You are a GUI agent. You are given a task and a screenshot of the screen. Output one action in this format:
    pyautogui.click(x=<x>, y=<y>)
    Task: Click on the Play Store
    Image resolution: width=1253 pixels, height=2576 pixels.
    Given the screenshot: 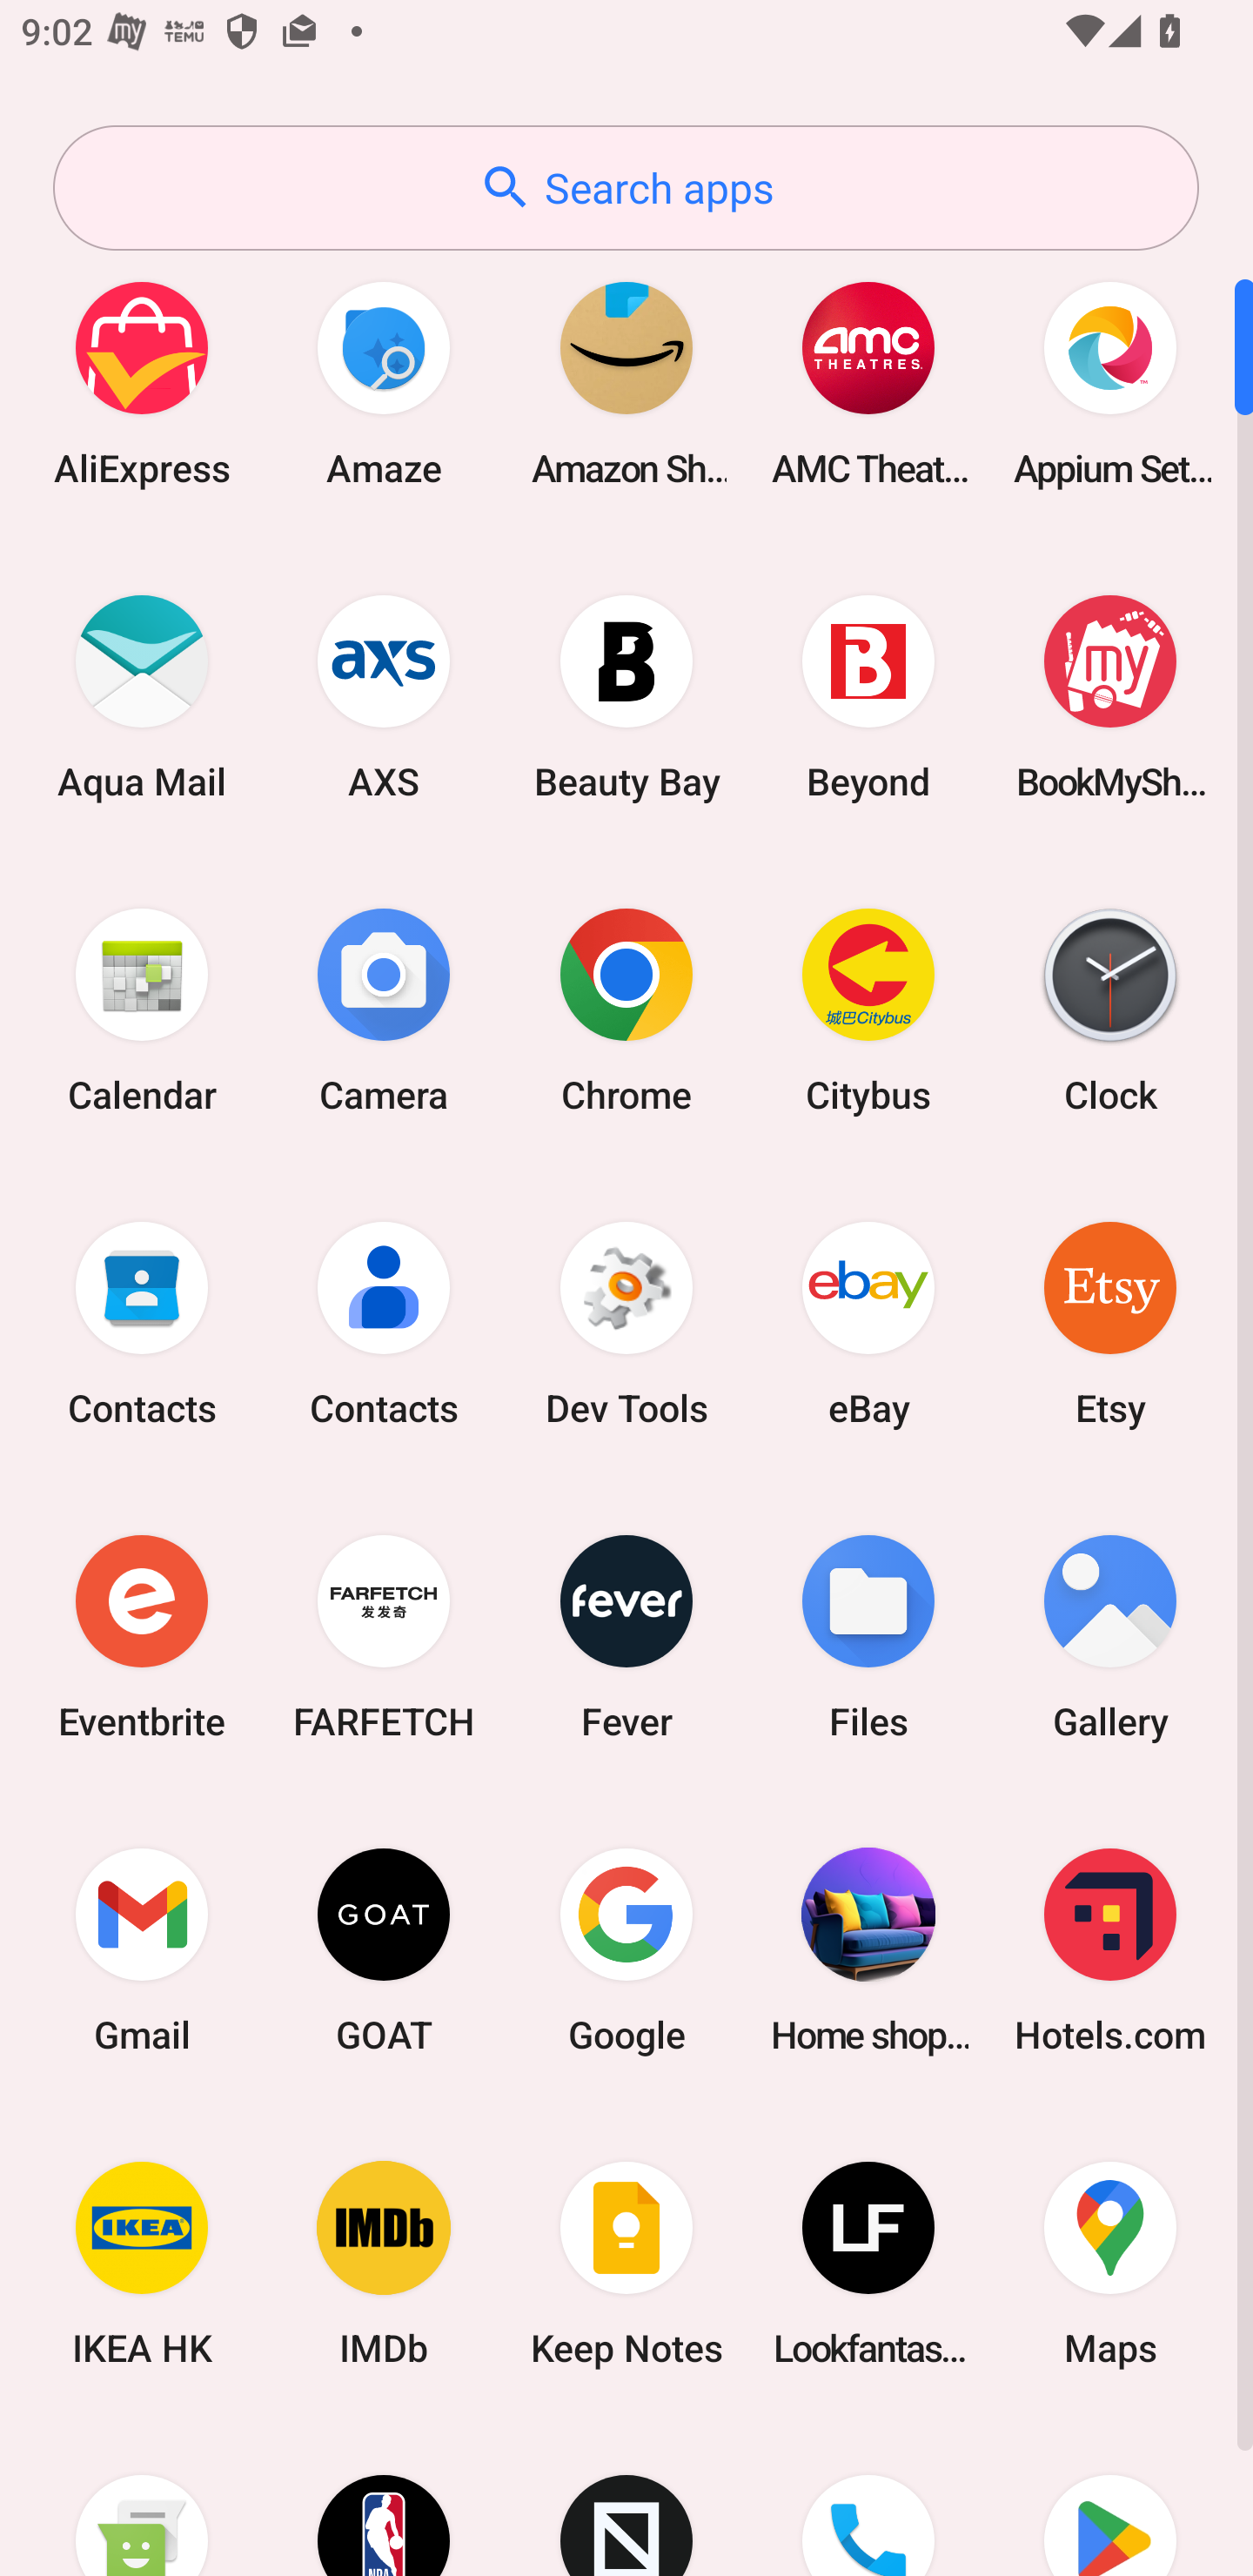 What is the action you would take?
    pyautogui.click(x=1110, y=2499)
    